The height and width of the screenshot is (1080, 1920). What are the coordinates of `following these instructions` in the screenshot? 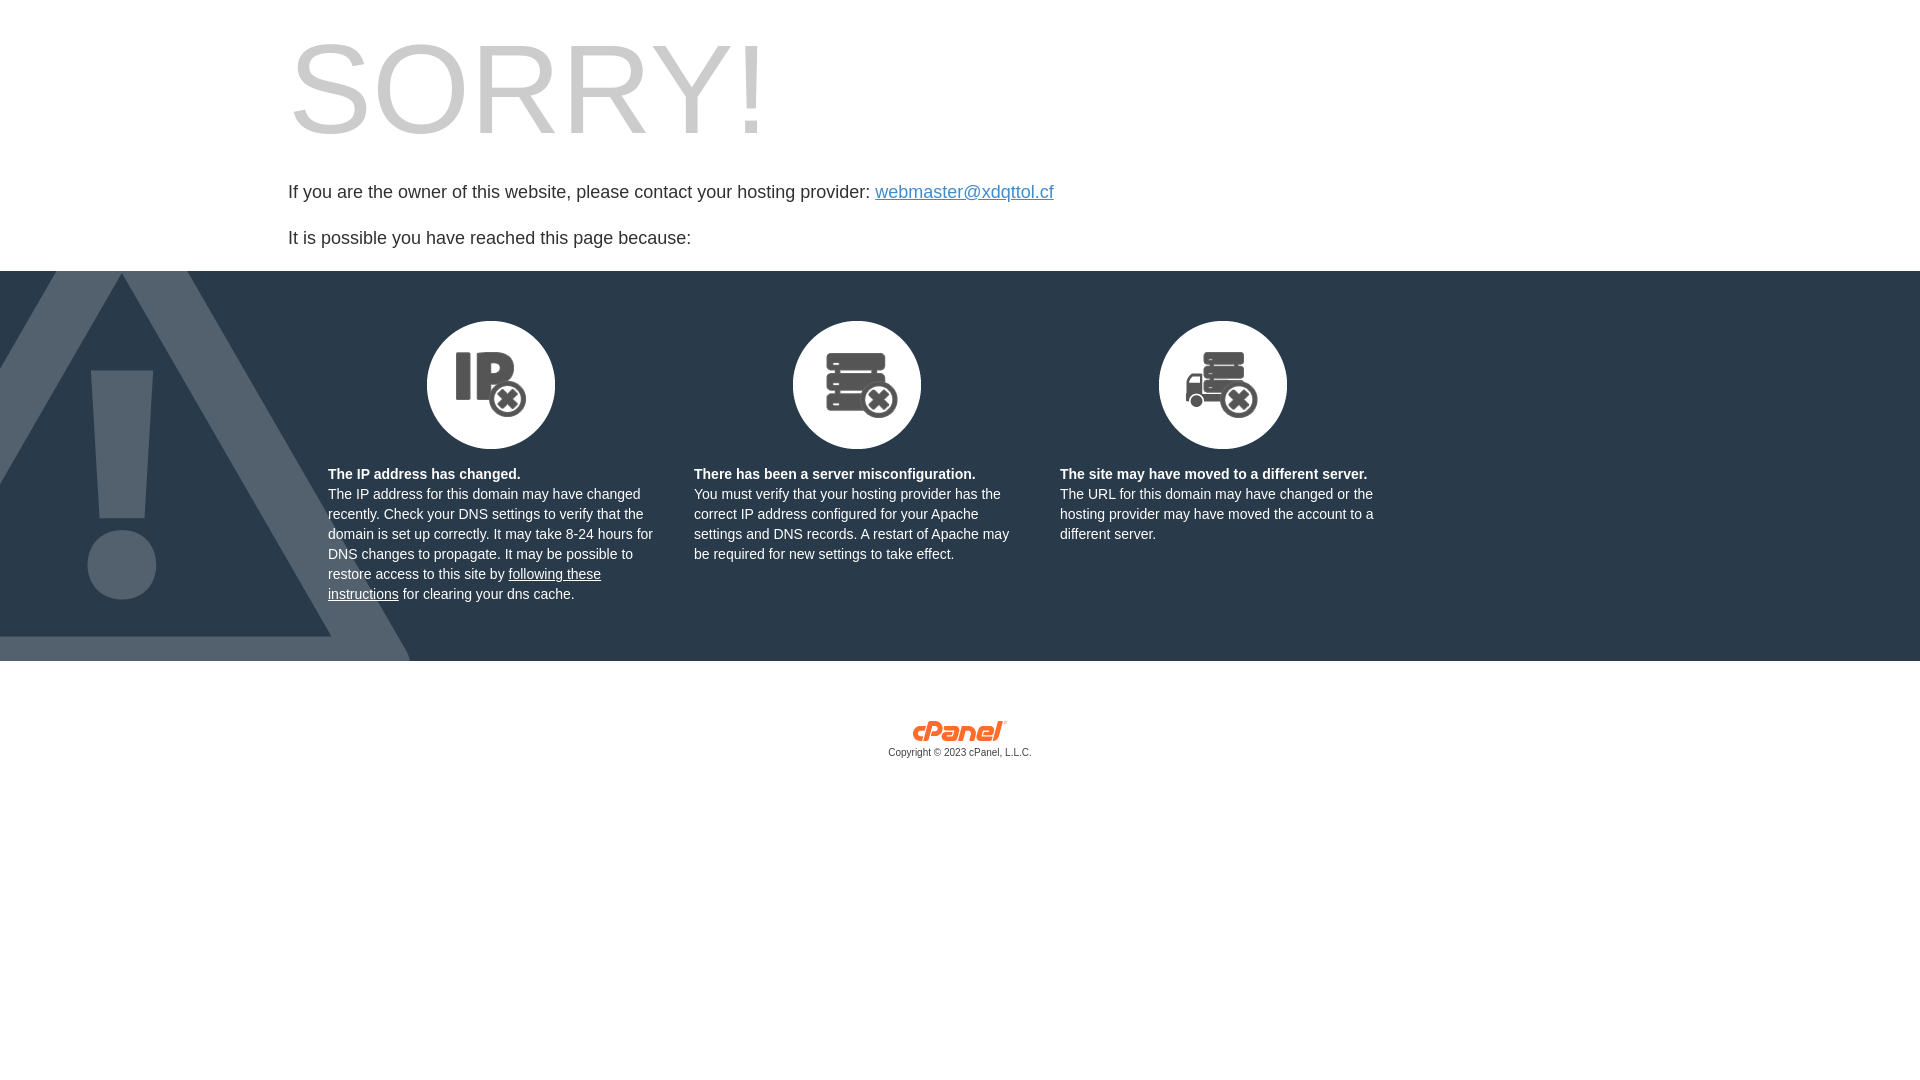 It's located at (464, 584).